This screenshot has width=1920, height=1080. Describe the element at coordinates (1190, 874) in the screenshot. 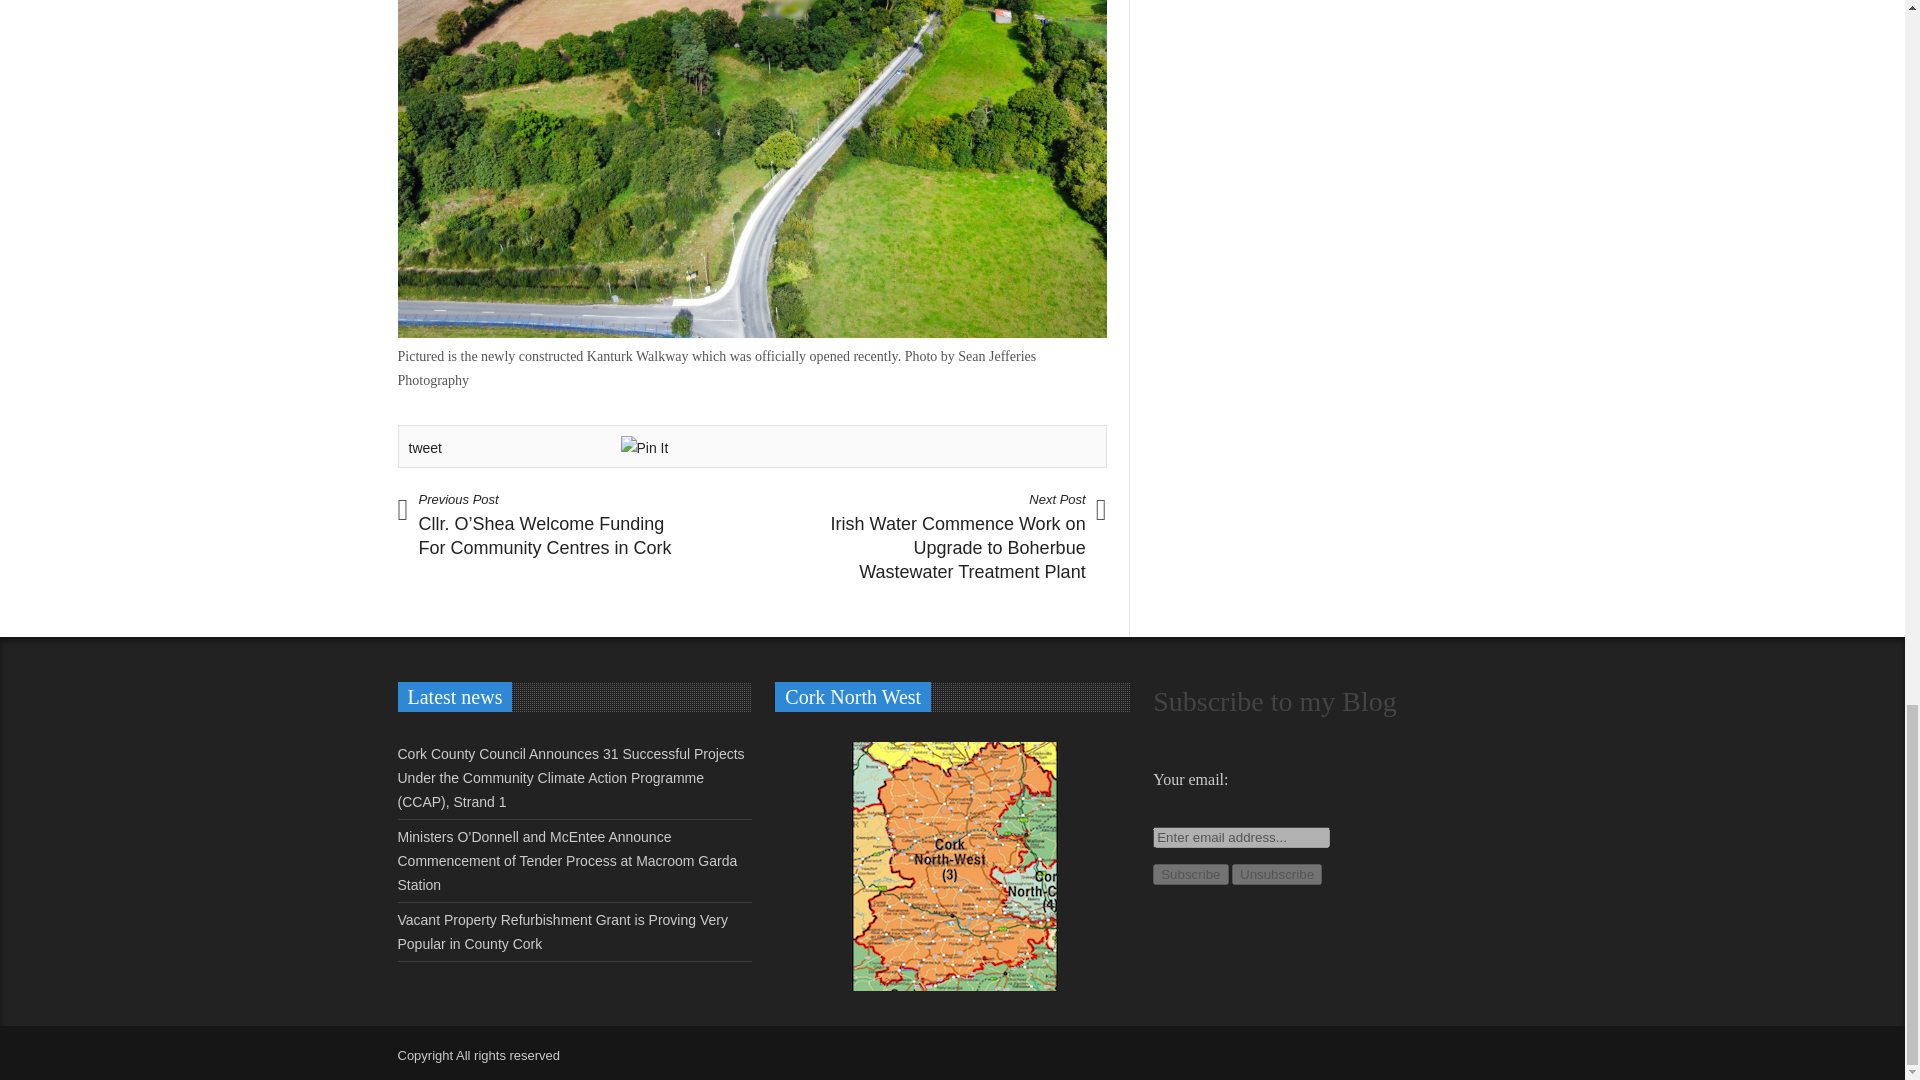

I see `Subscribe` at that location.